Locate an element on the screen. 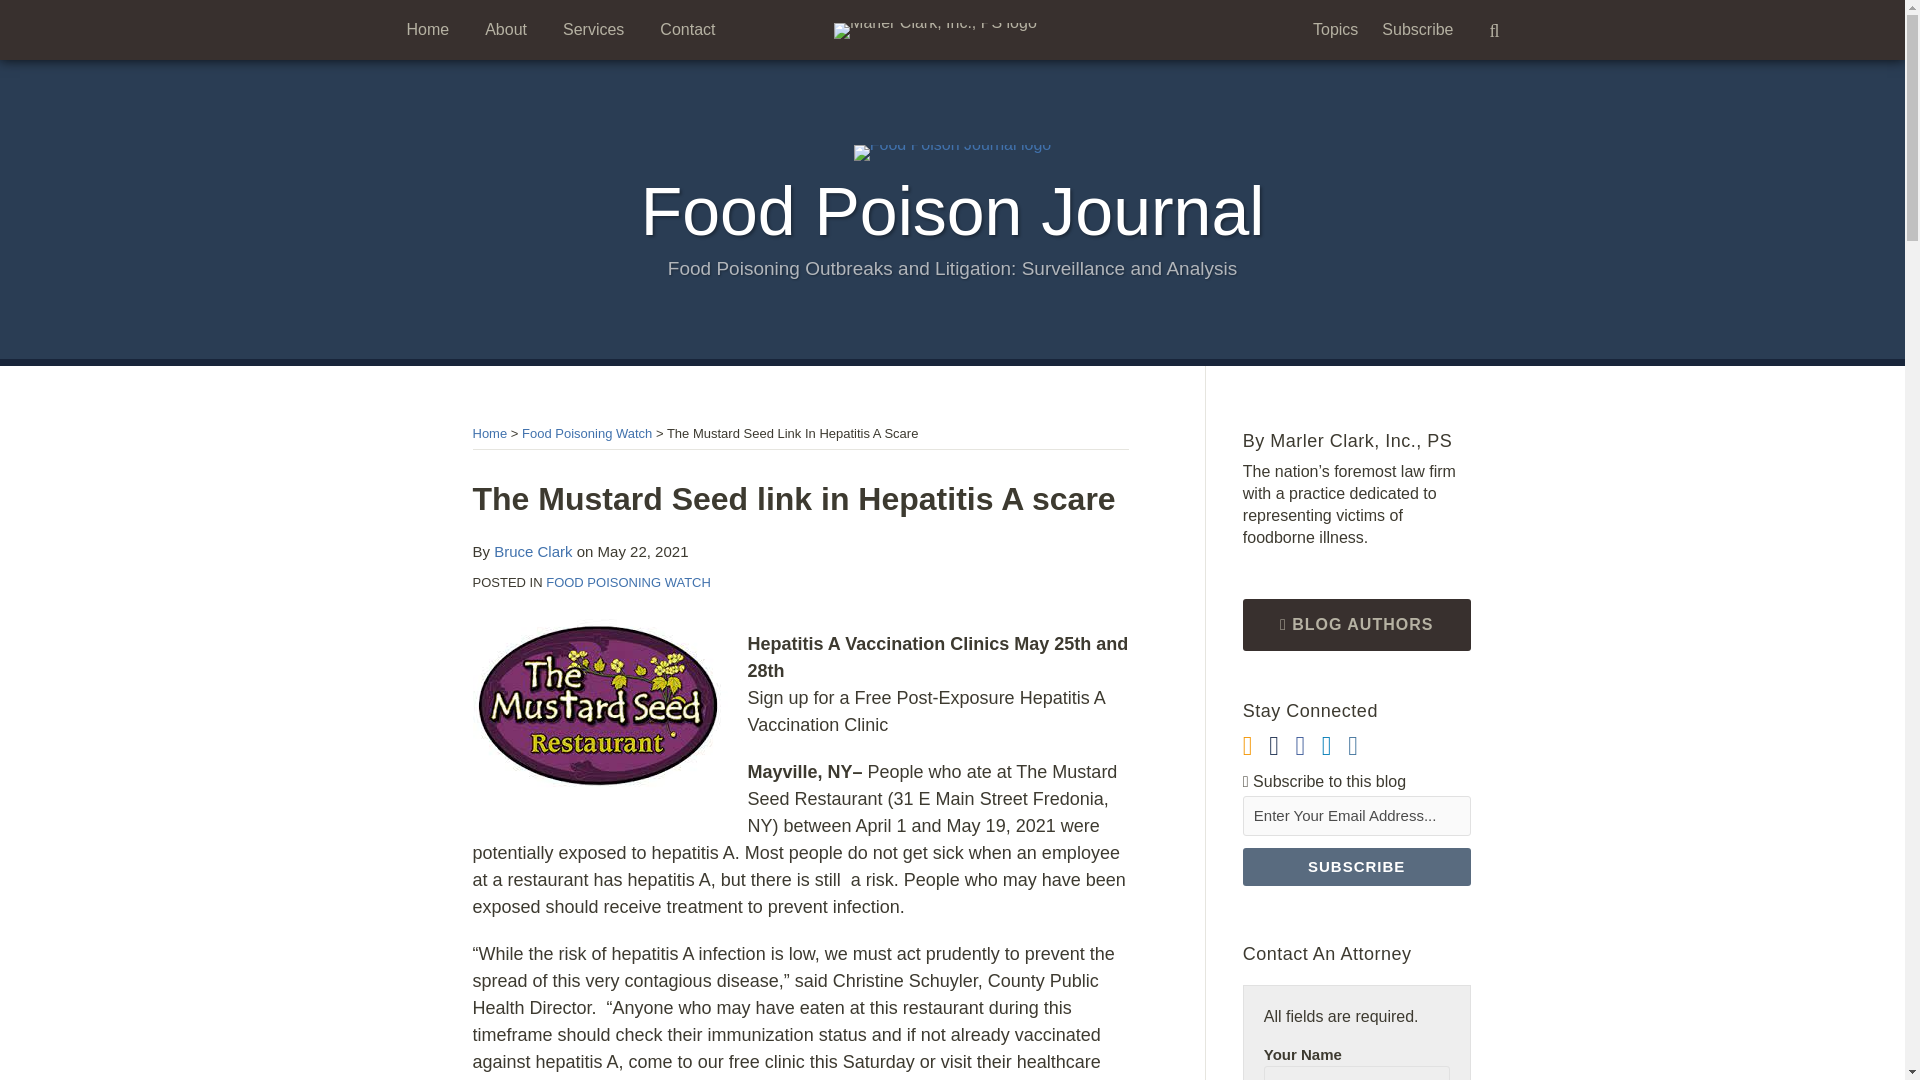 This screenshot has width=1920, height=1080. Contact is located at coordinates (687, 30).